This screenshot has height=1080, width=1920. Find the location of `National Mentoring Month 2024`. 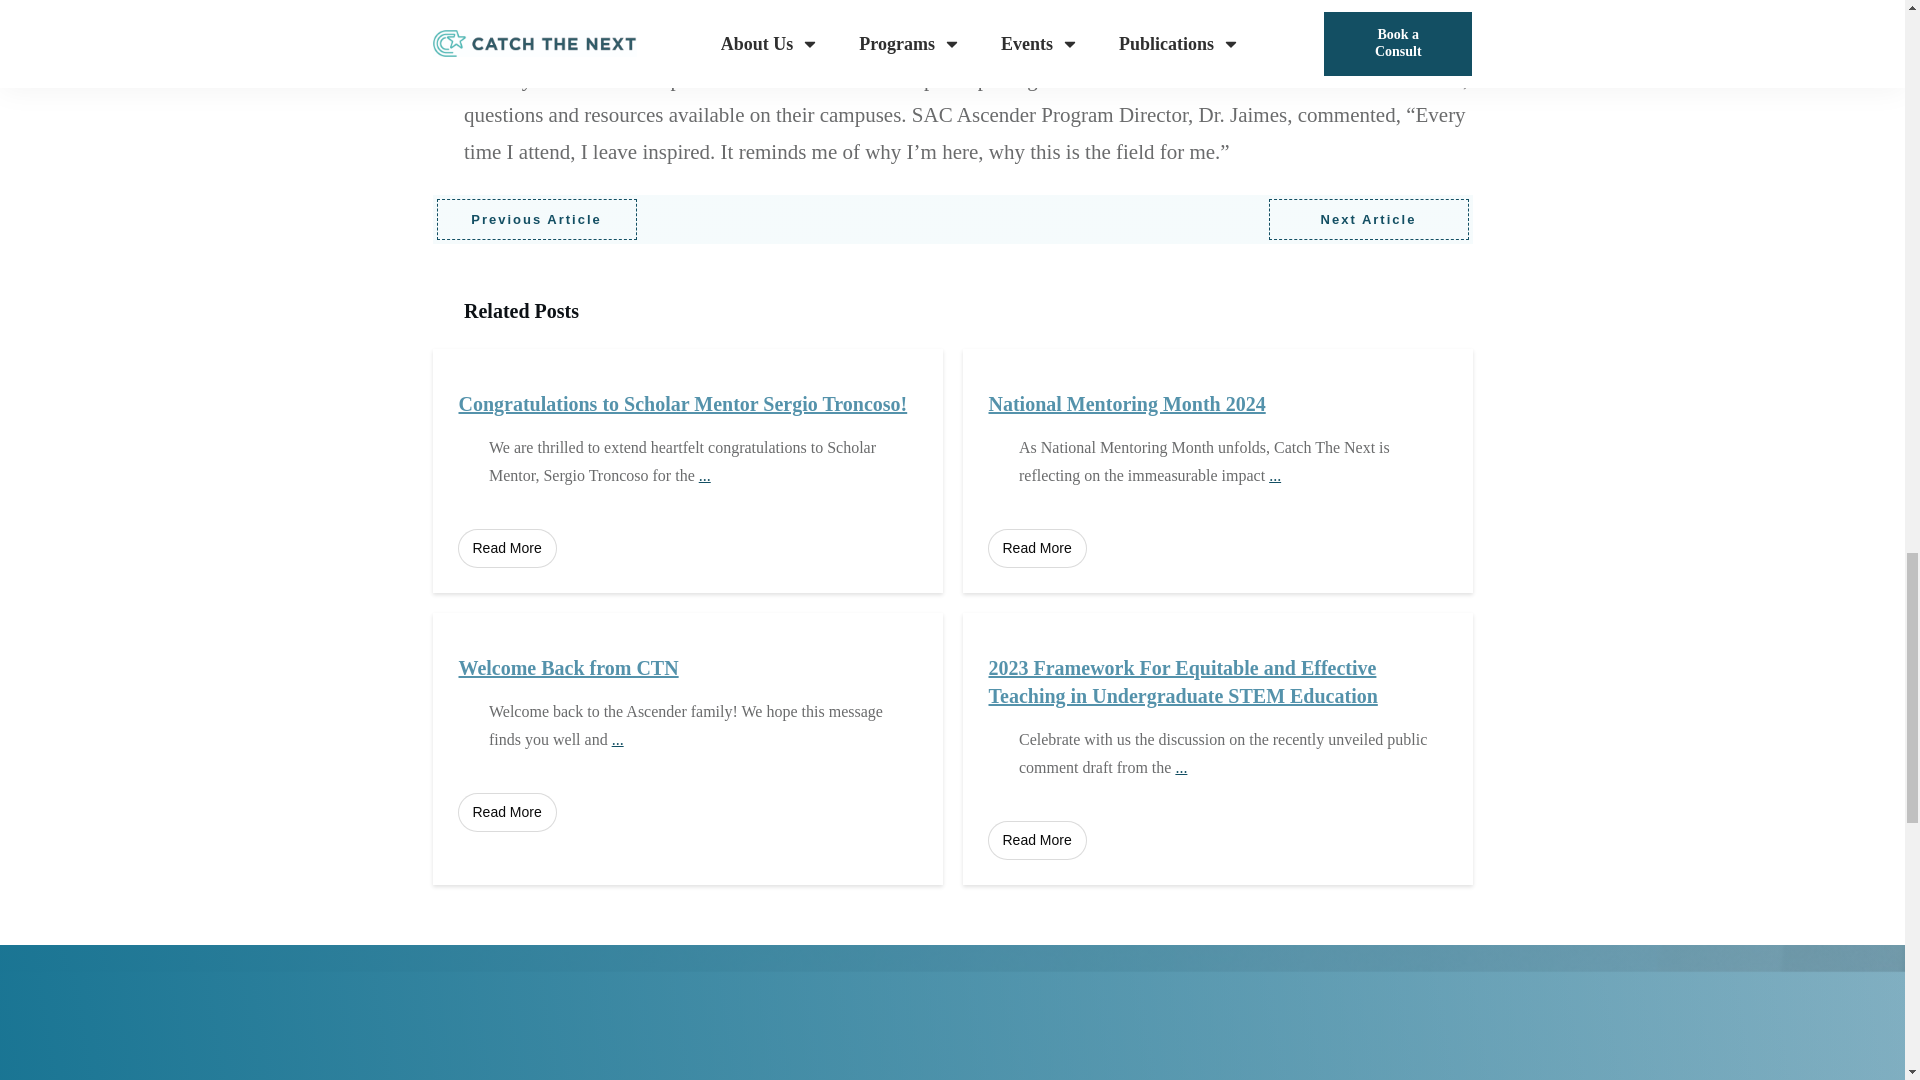

National Mentoring Month 2024 is located at coordinates (1126, 404).